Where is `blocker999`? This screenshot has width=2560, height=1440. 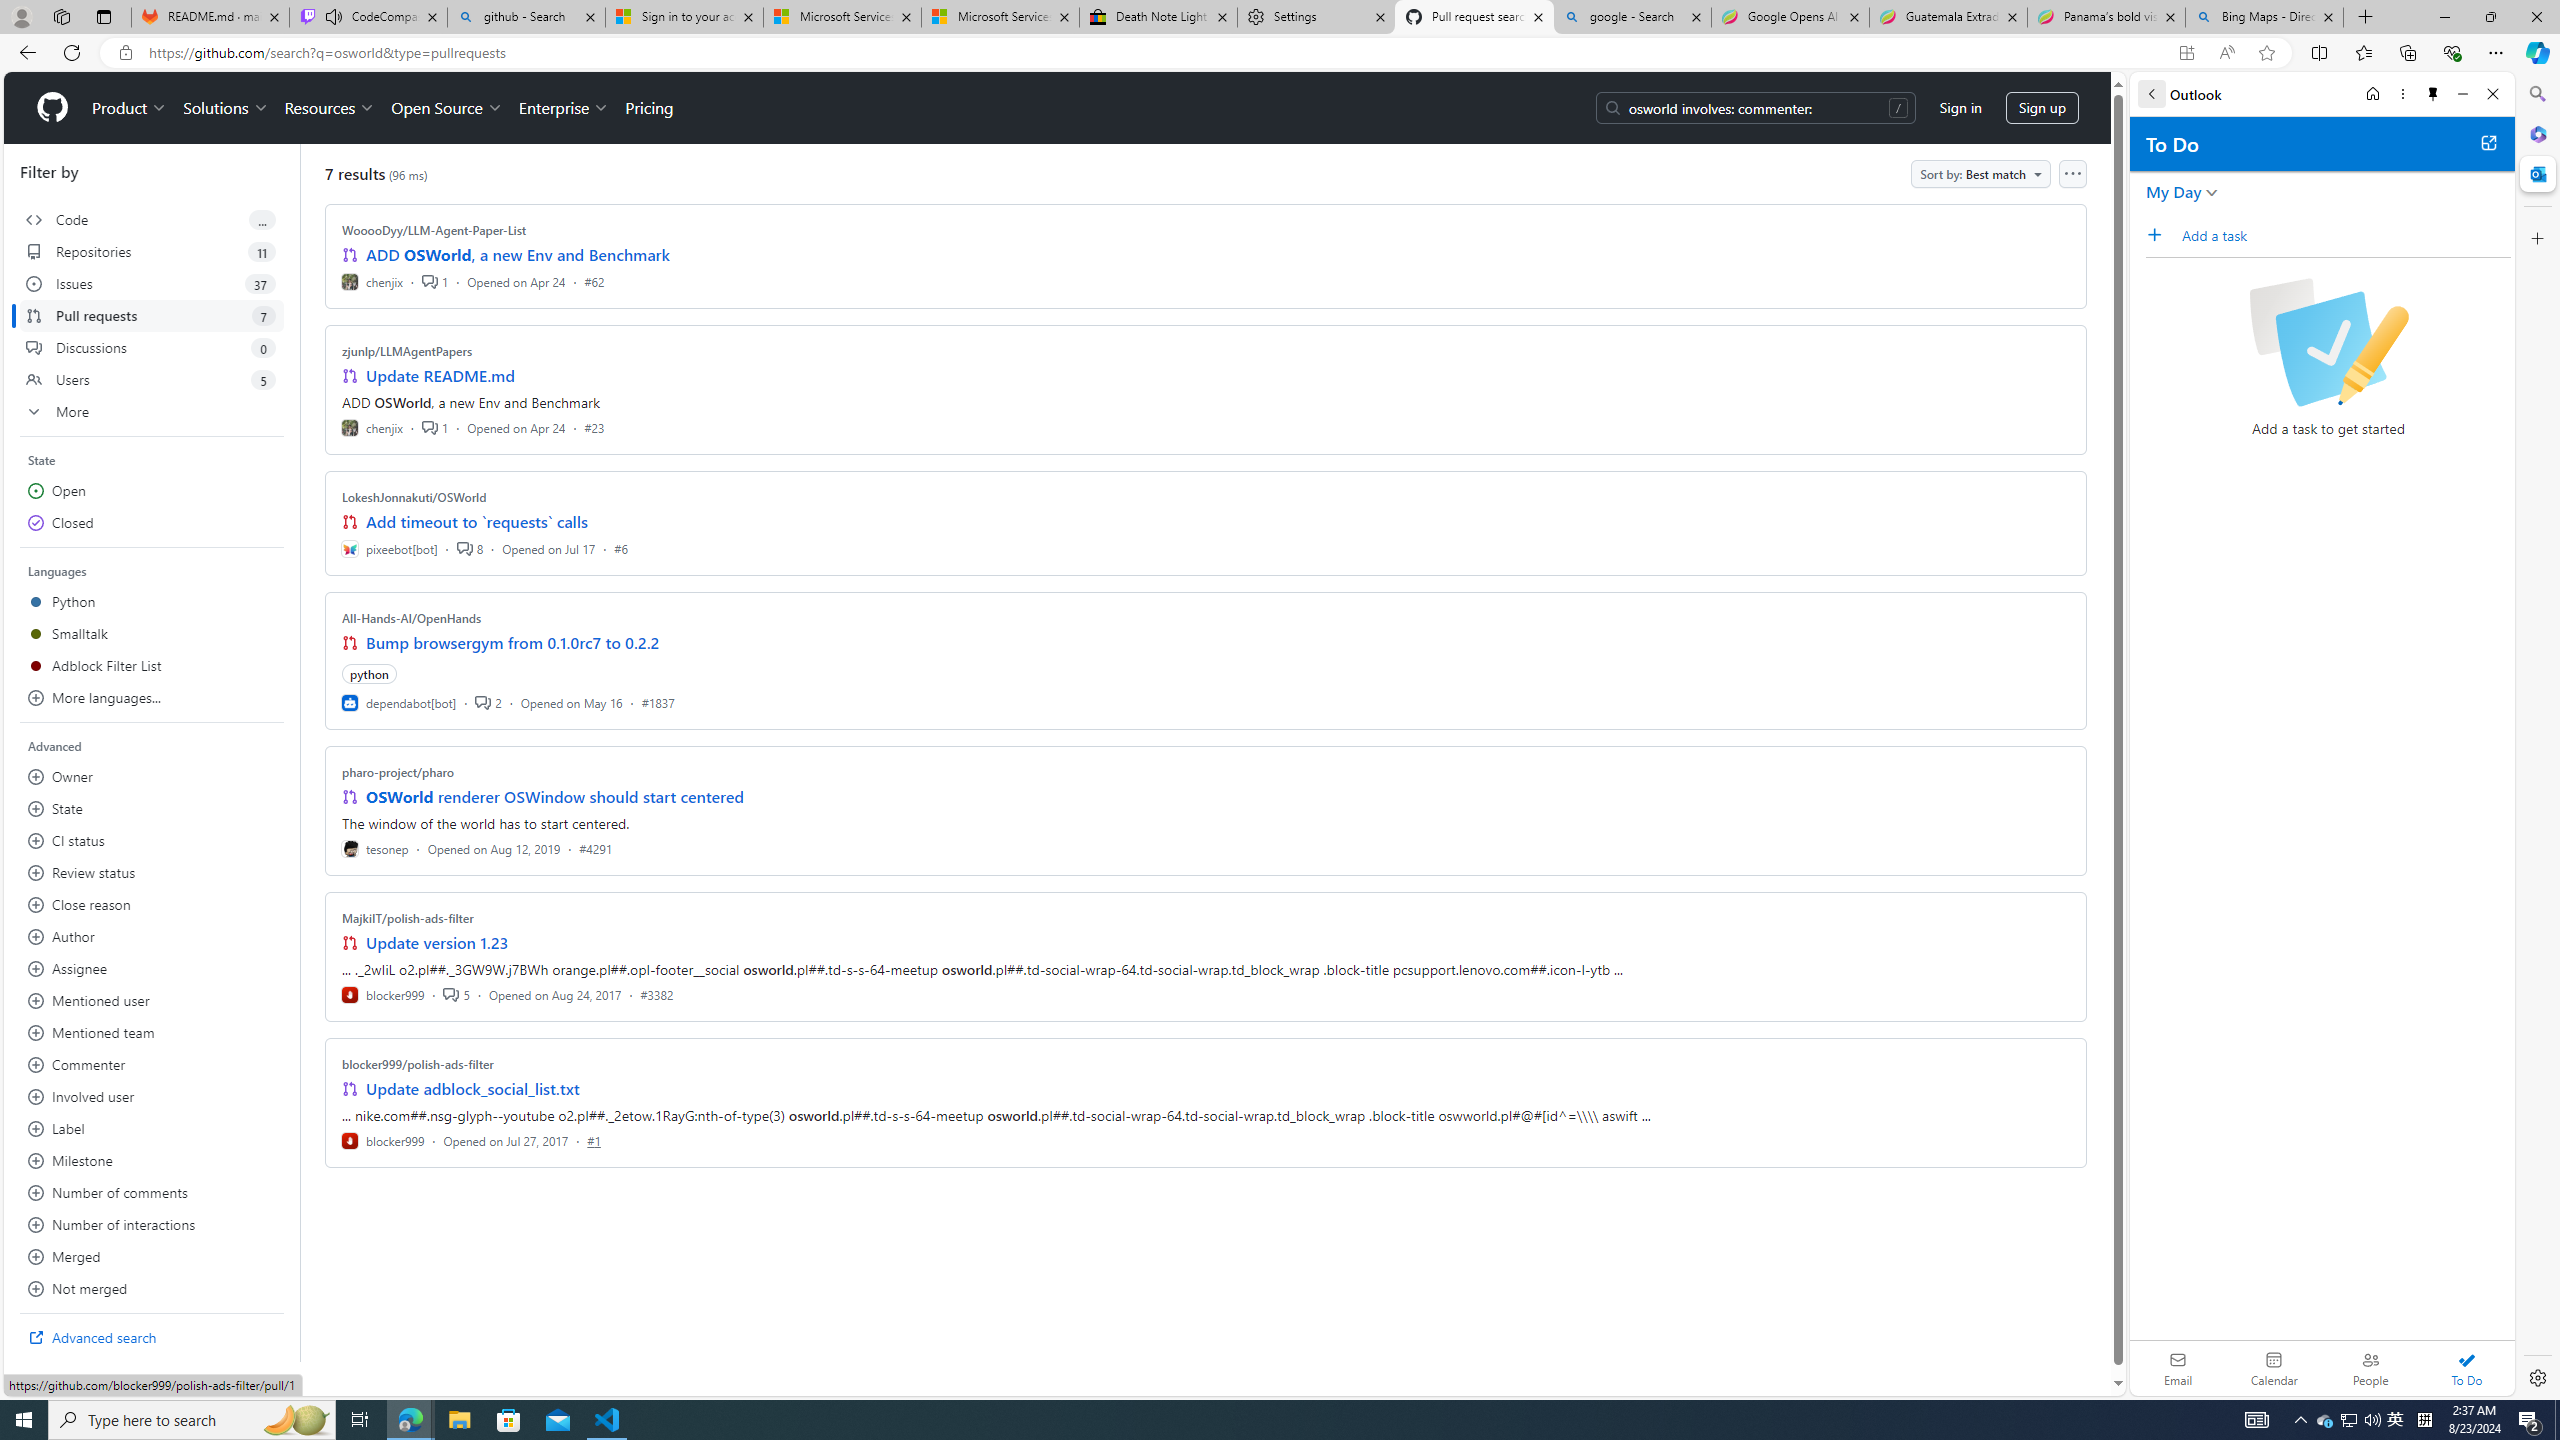 blocker999 is located at coordinates (384, 1140).